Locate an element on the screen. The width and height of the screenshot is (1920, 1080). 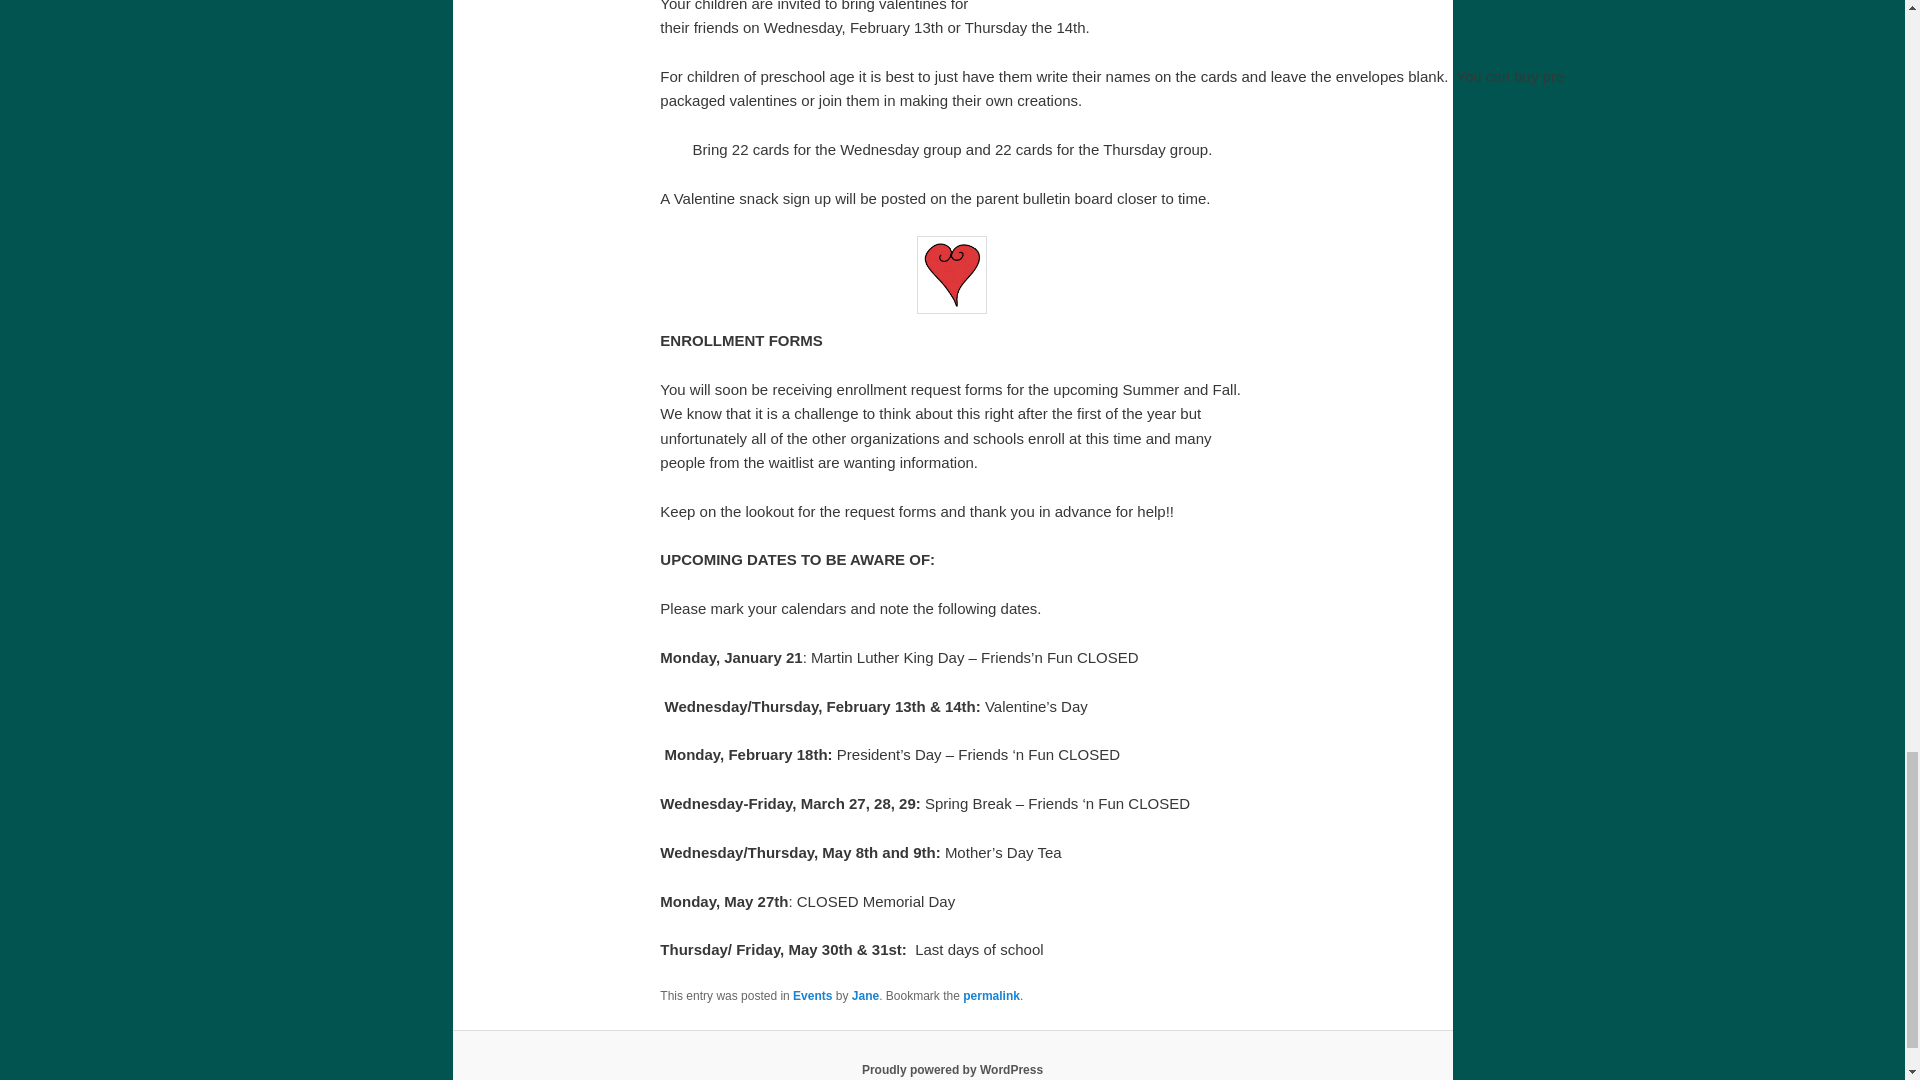
Permalink to January 2019 Newsletter is located at coordinates (991, 996).